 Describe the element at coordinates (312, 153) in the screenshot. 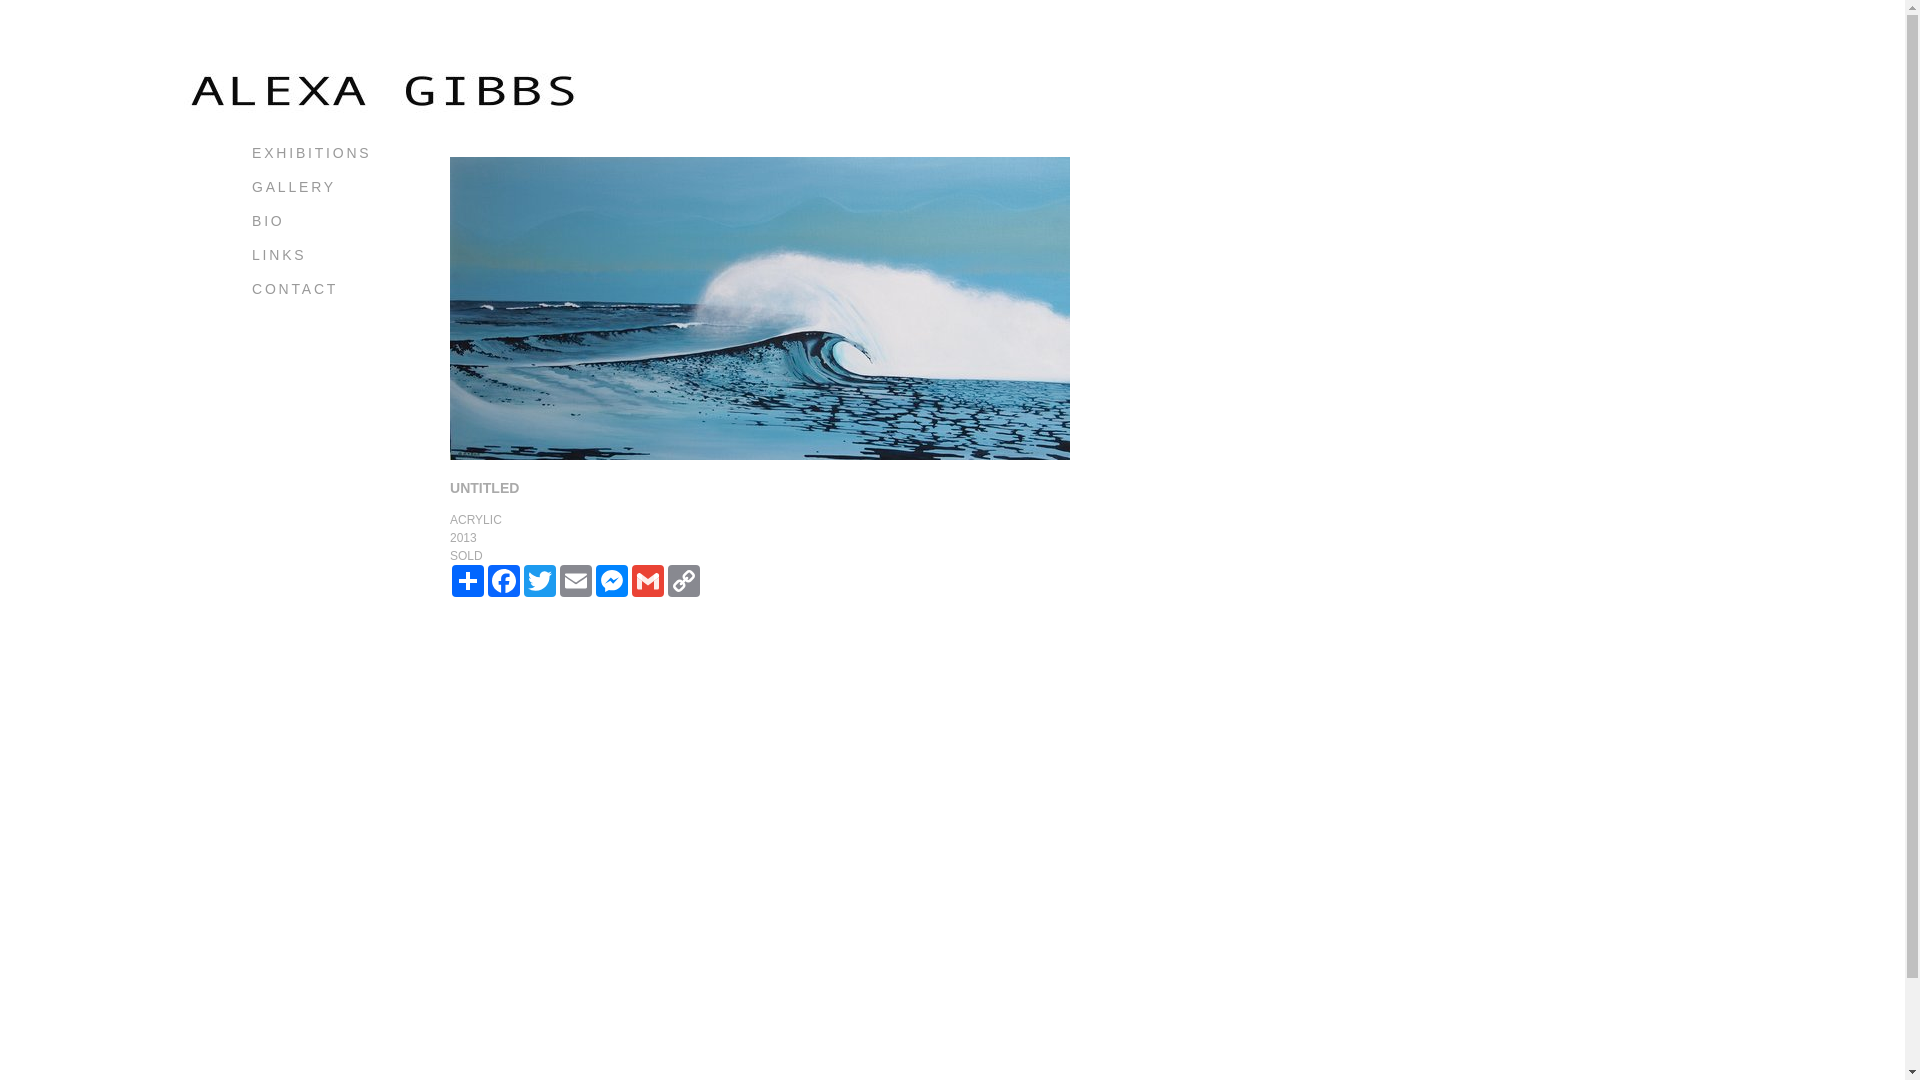

I see `EXHIBITIONS` at that location.